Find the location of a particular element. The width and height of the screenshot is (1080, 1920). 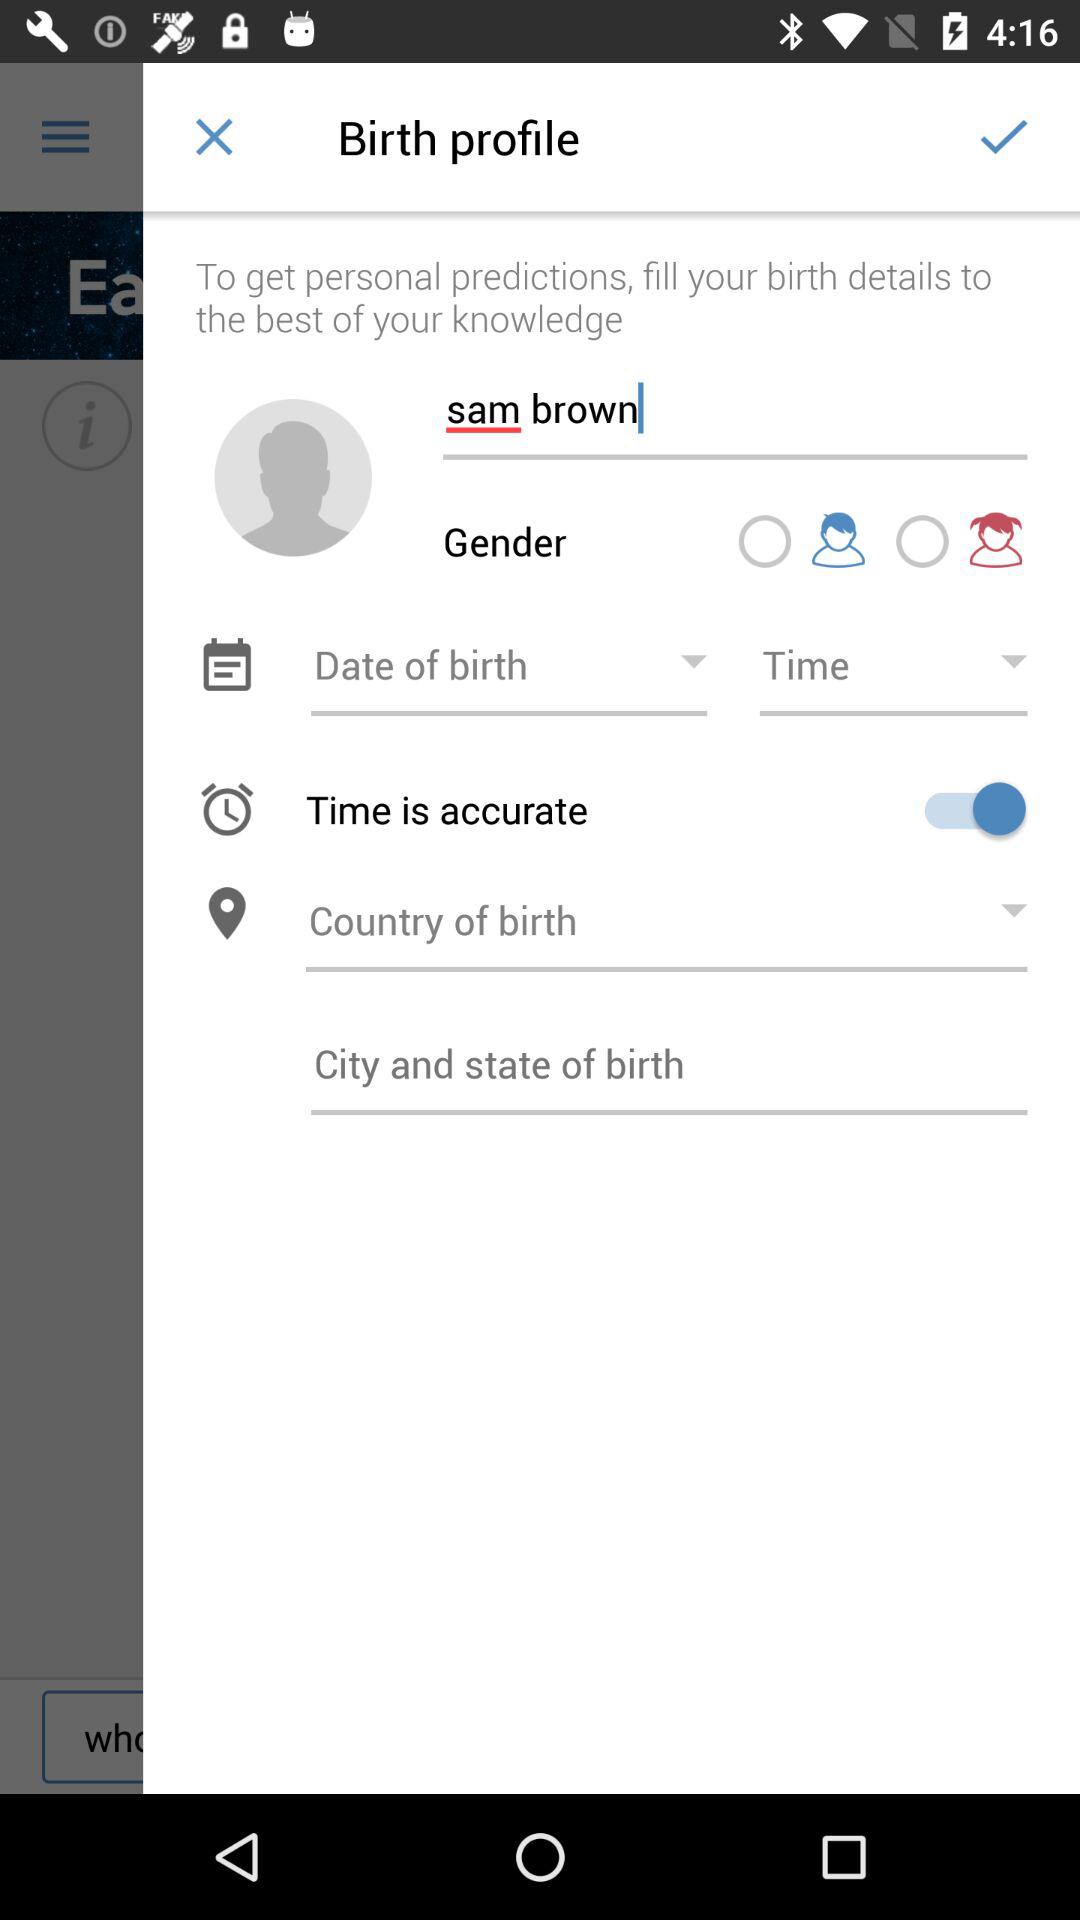

turn off the sam brown item is located at coordinates (735, 400).